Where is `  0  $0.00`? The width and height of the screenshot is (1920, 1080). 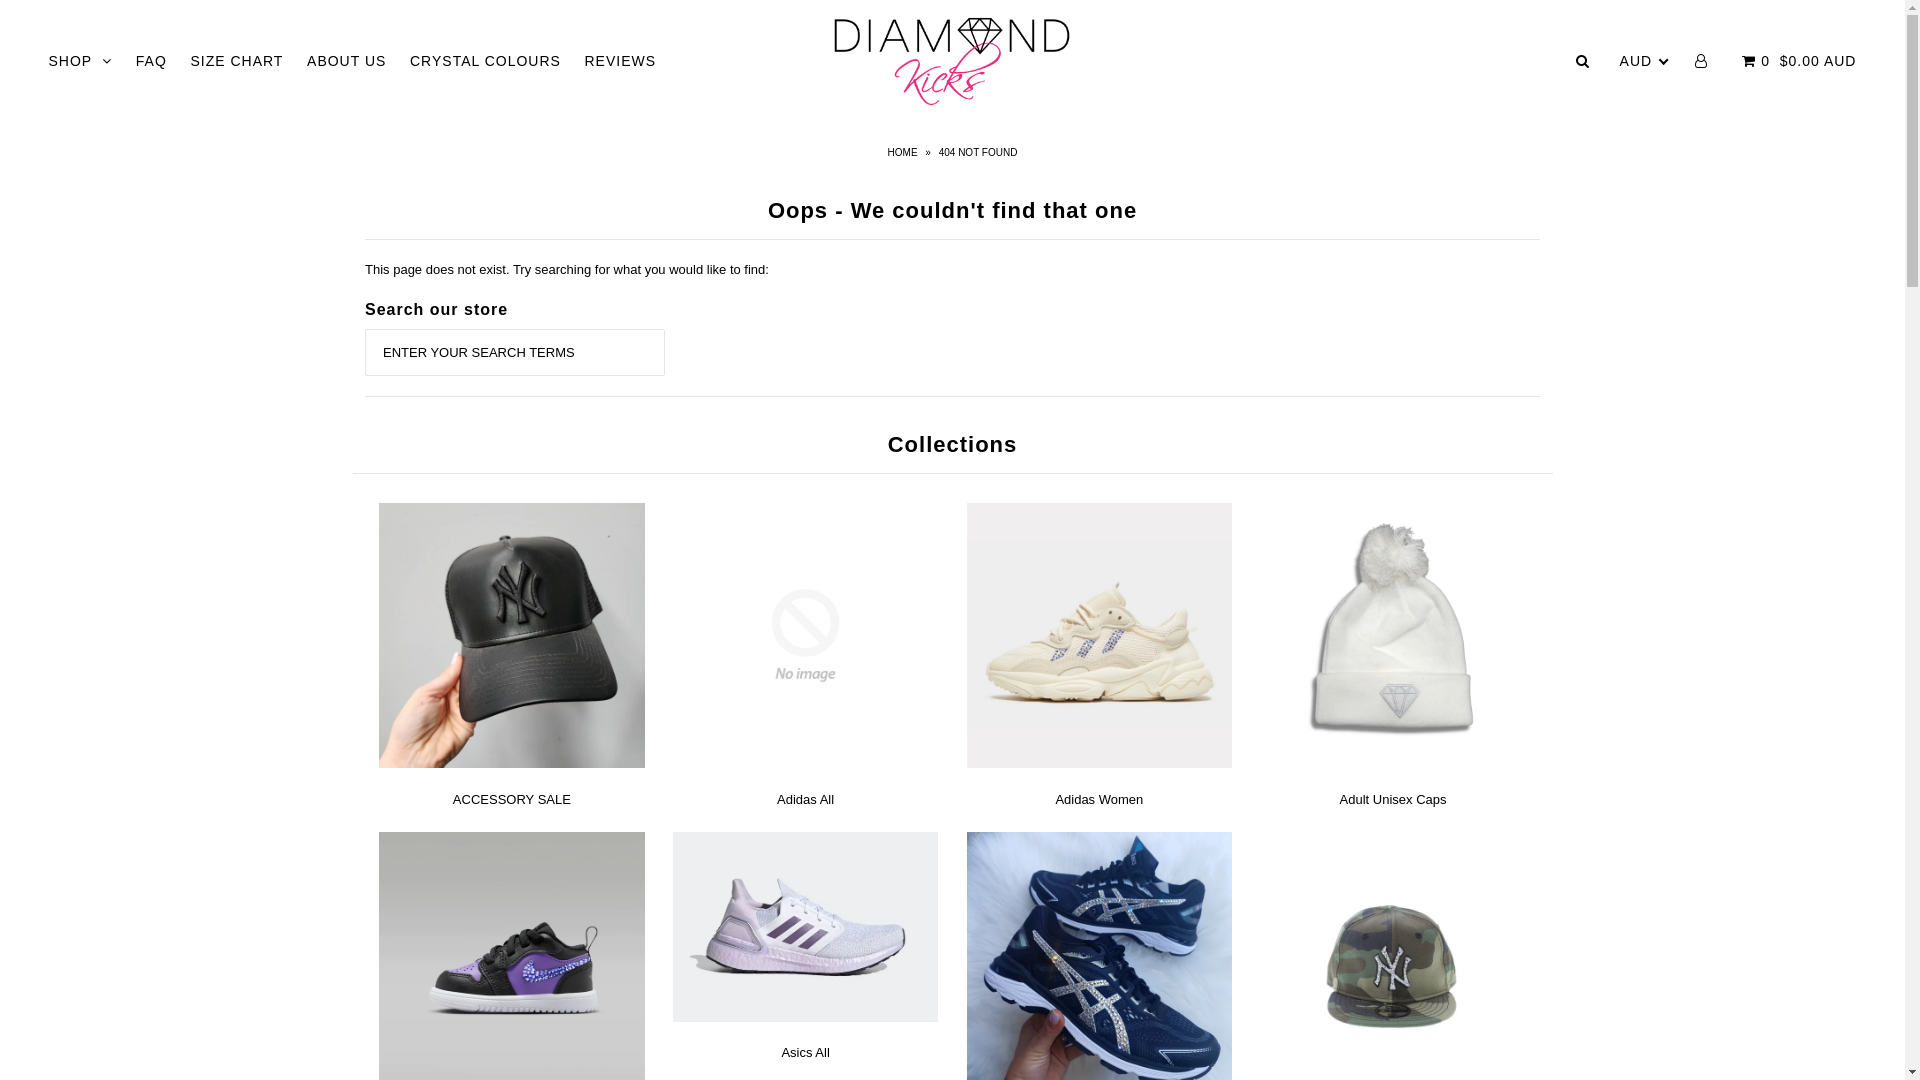   0  $0.00 is located at coordinates (1815, 61).